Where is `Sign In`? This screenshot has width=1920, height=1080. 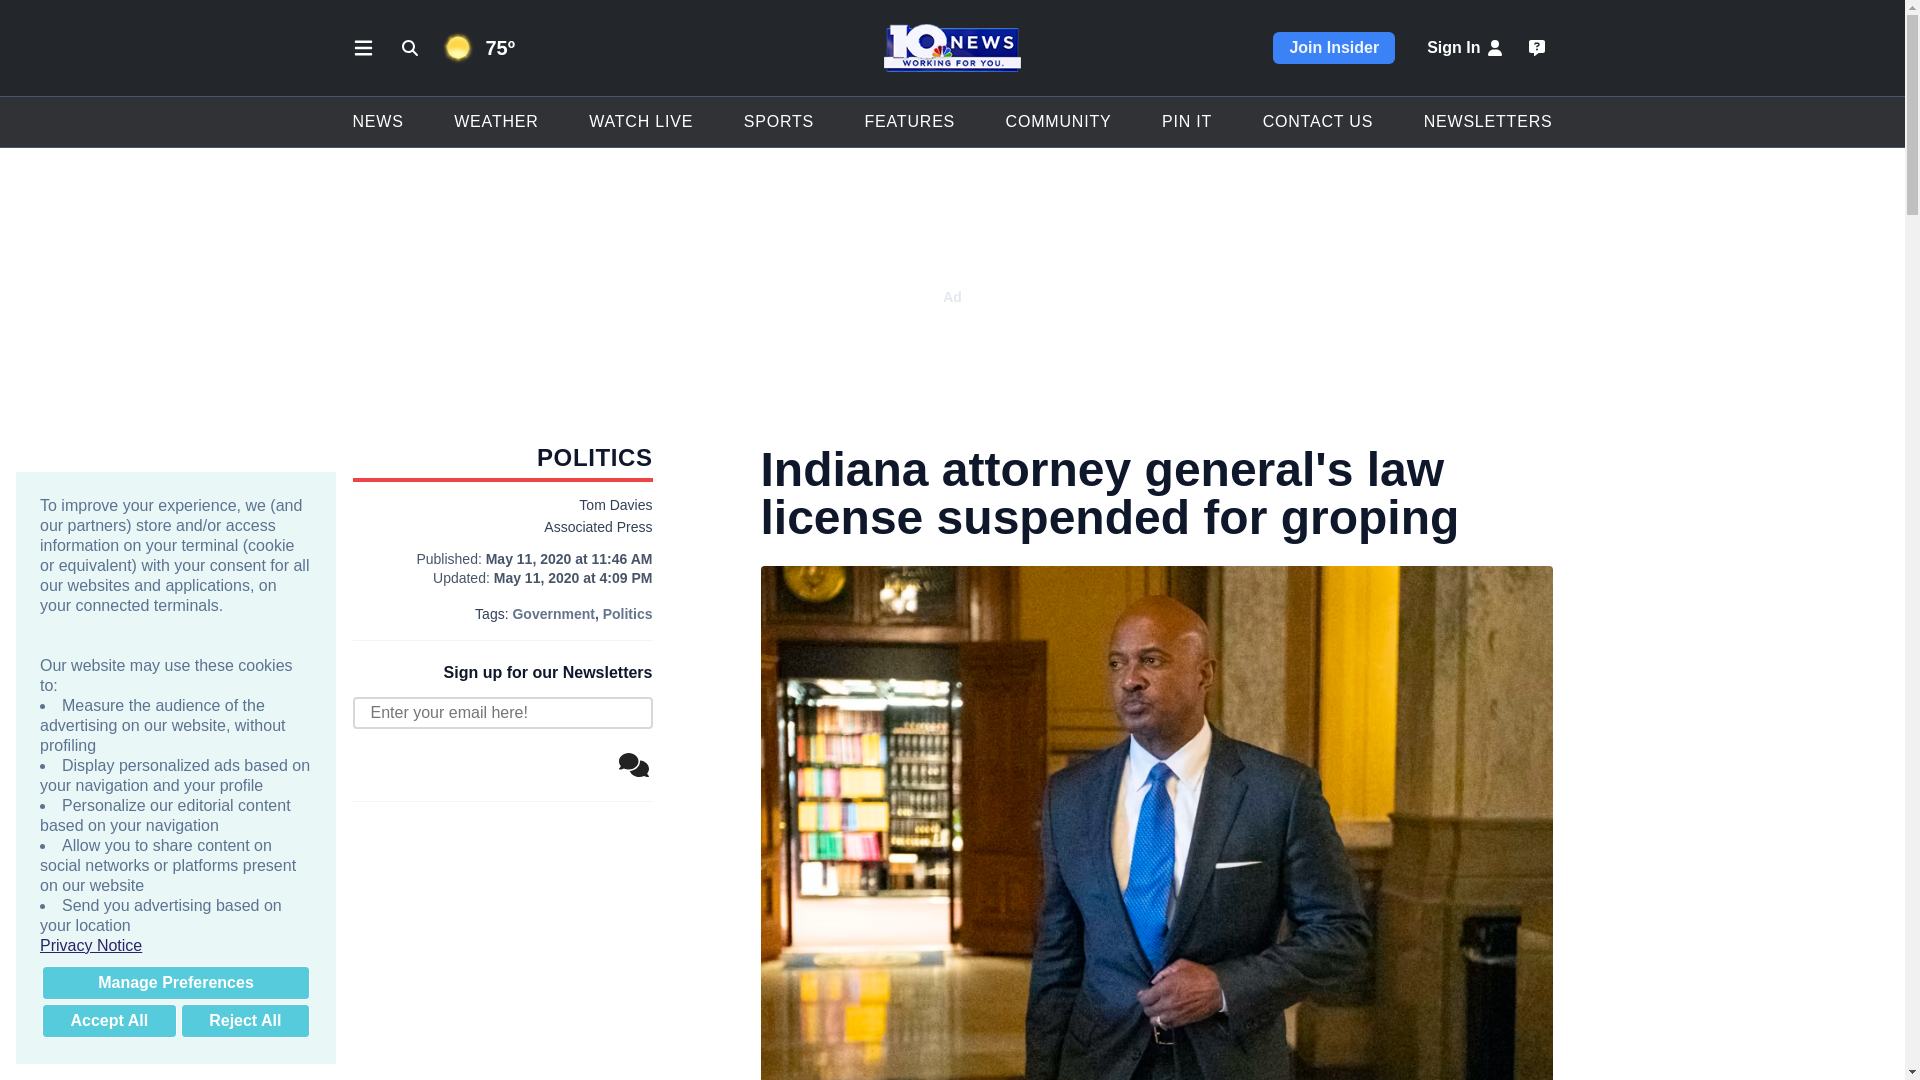 Sign In is located at coordinates (1466, 48).